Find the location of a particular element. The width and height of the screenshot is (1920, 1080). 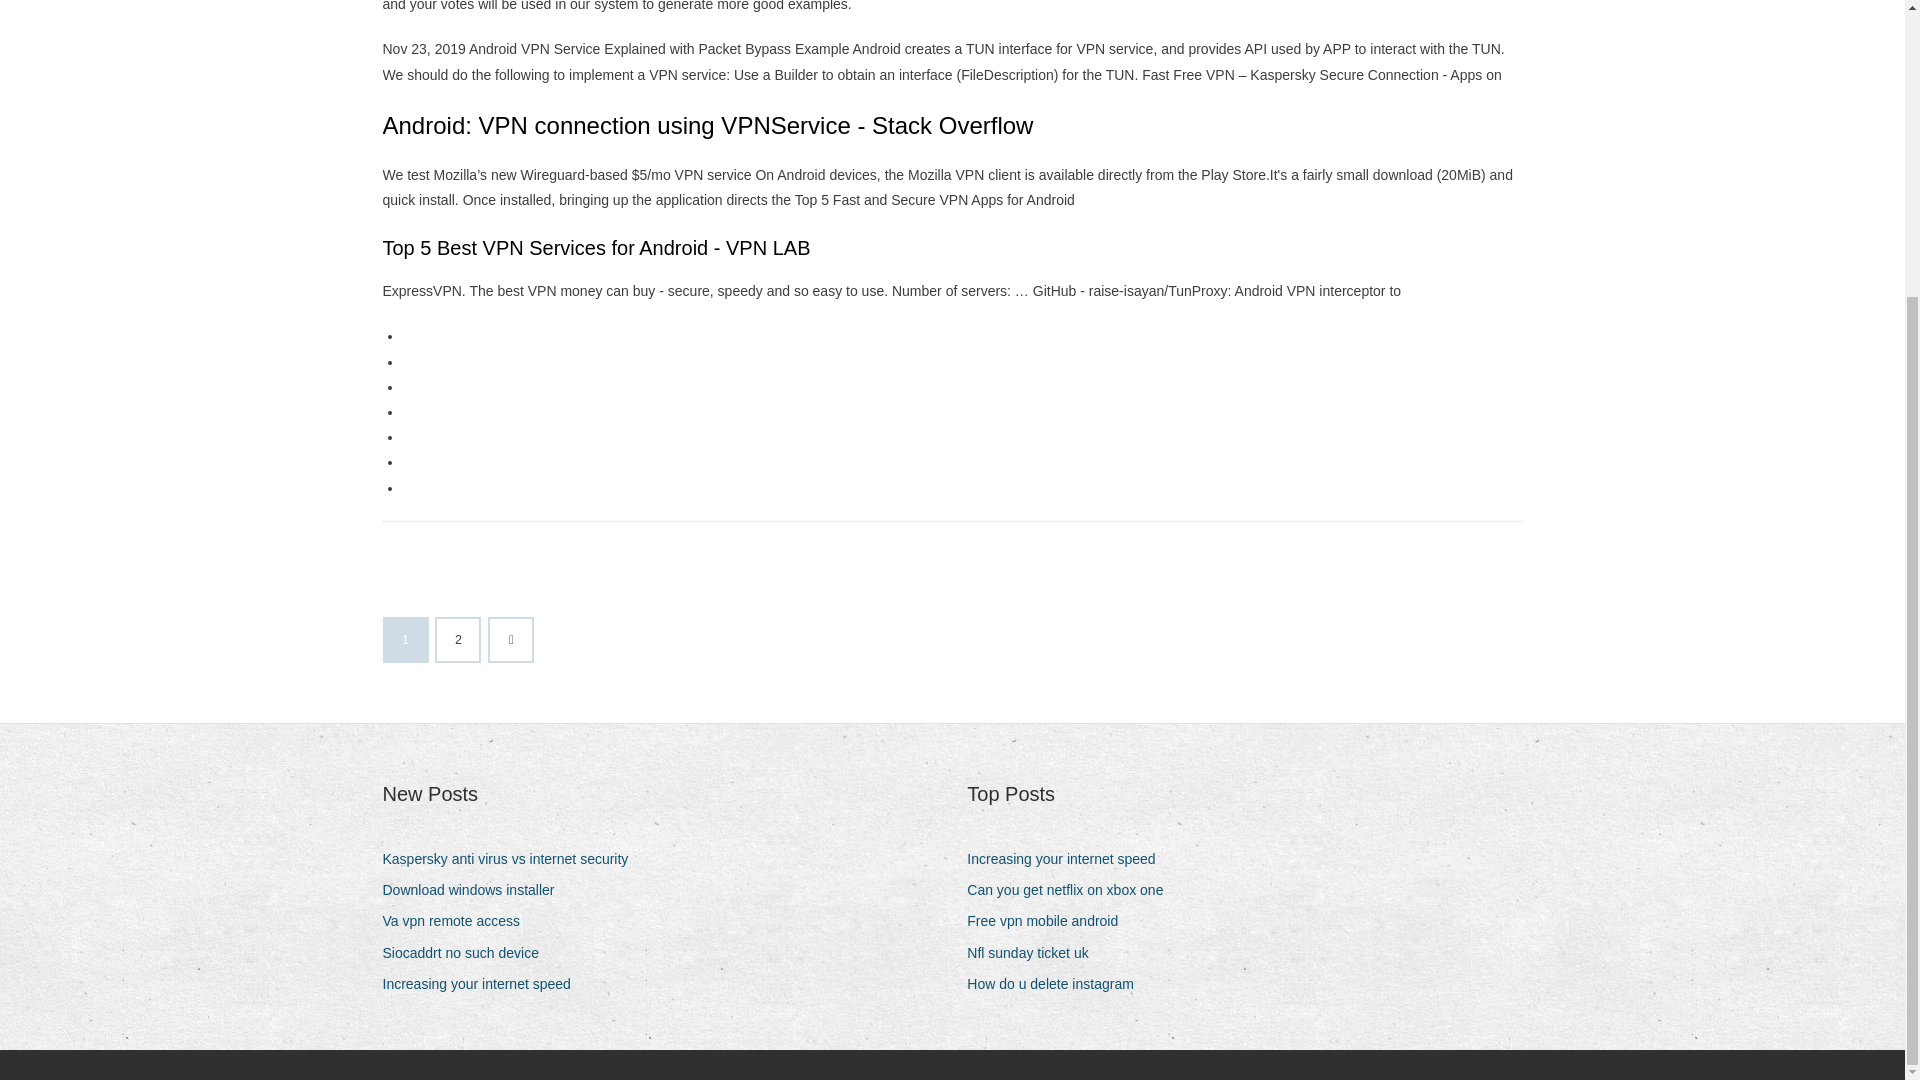

2 is located at coordinates (458, 639).